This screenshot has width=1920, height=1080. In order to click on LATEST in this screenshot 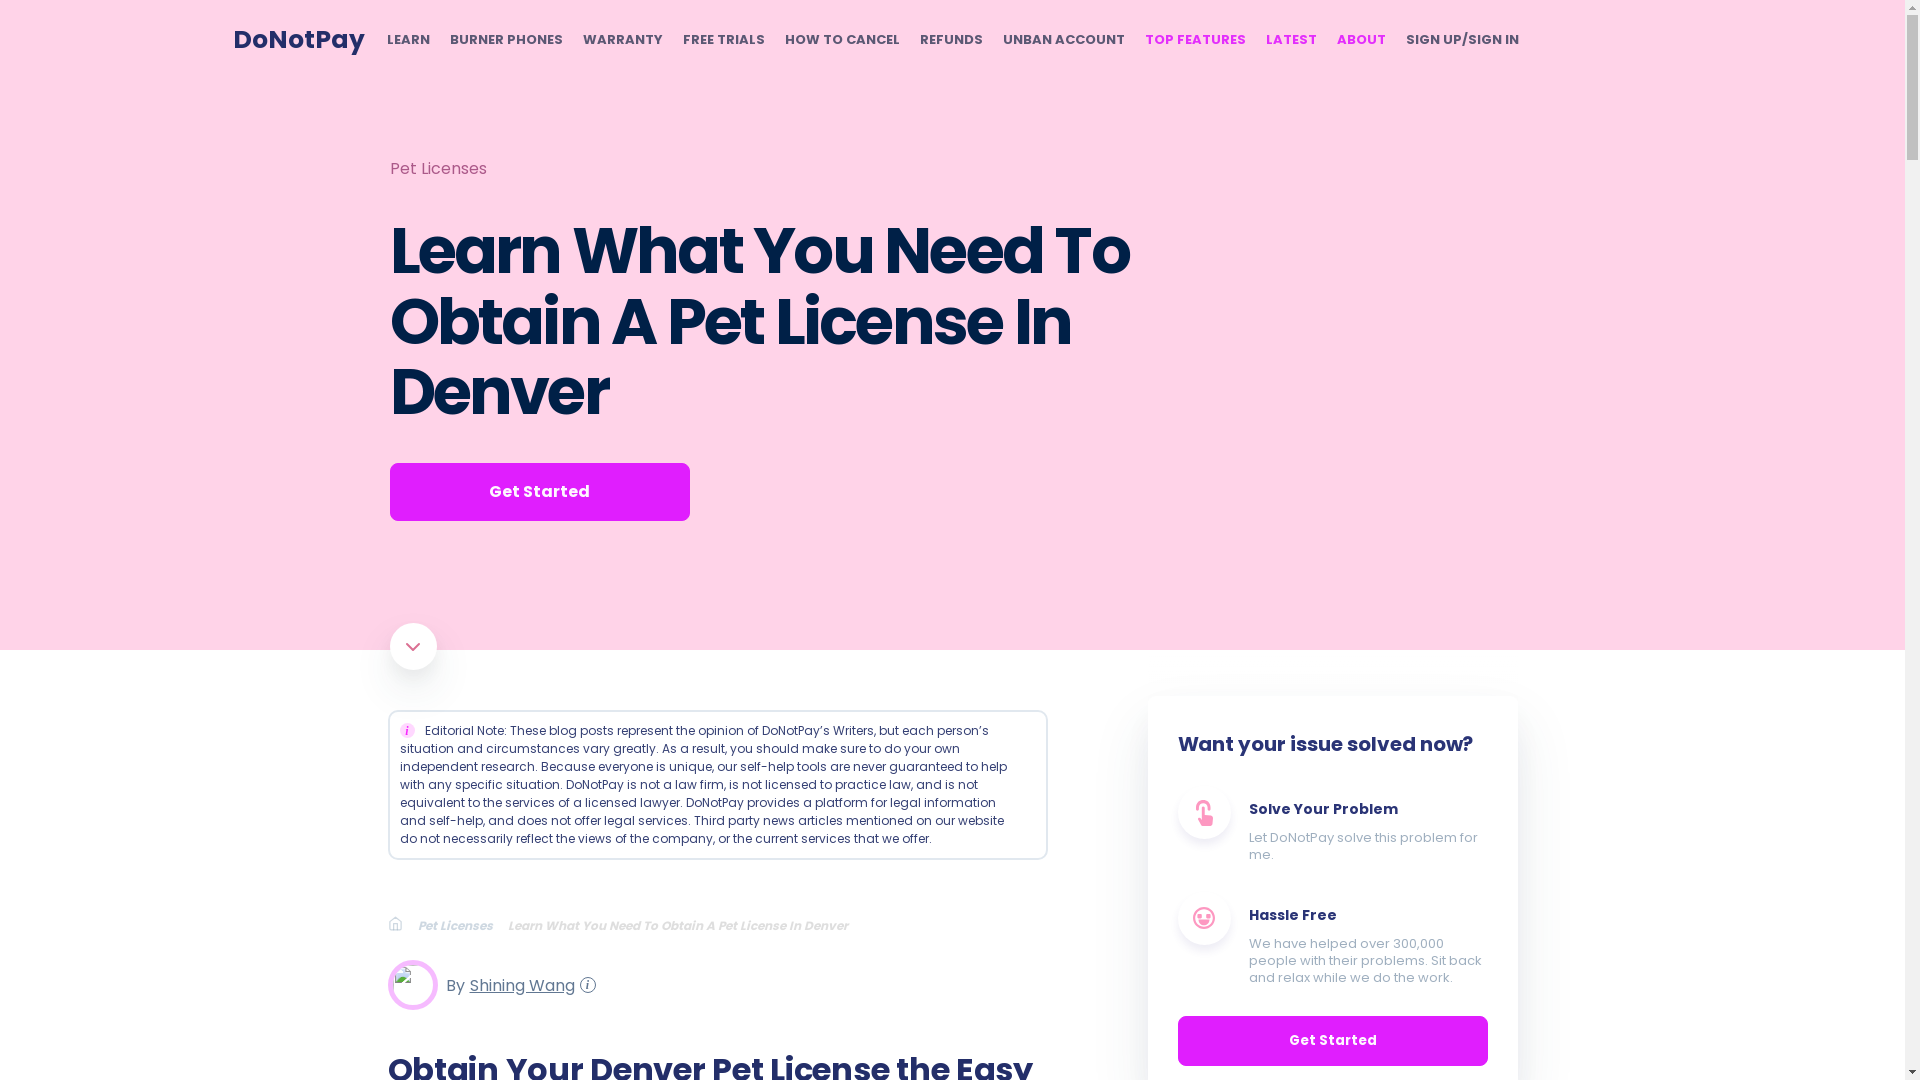, I will do `click(1291, 40)`.